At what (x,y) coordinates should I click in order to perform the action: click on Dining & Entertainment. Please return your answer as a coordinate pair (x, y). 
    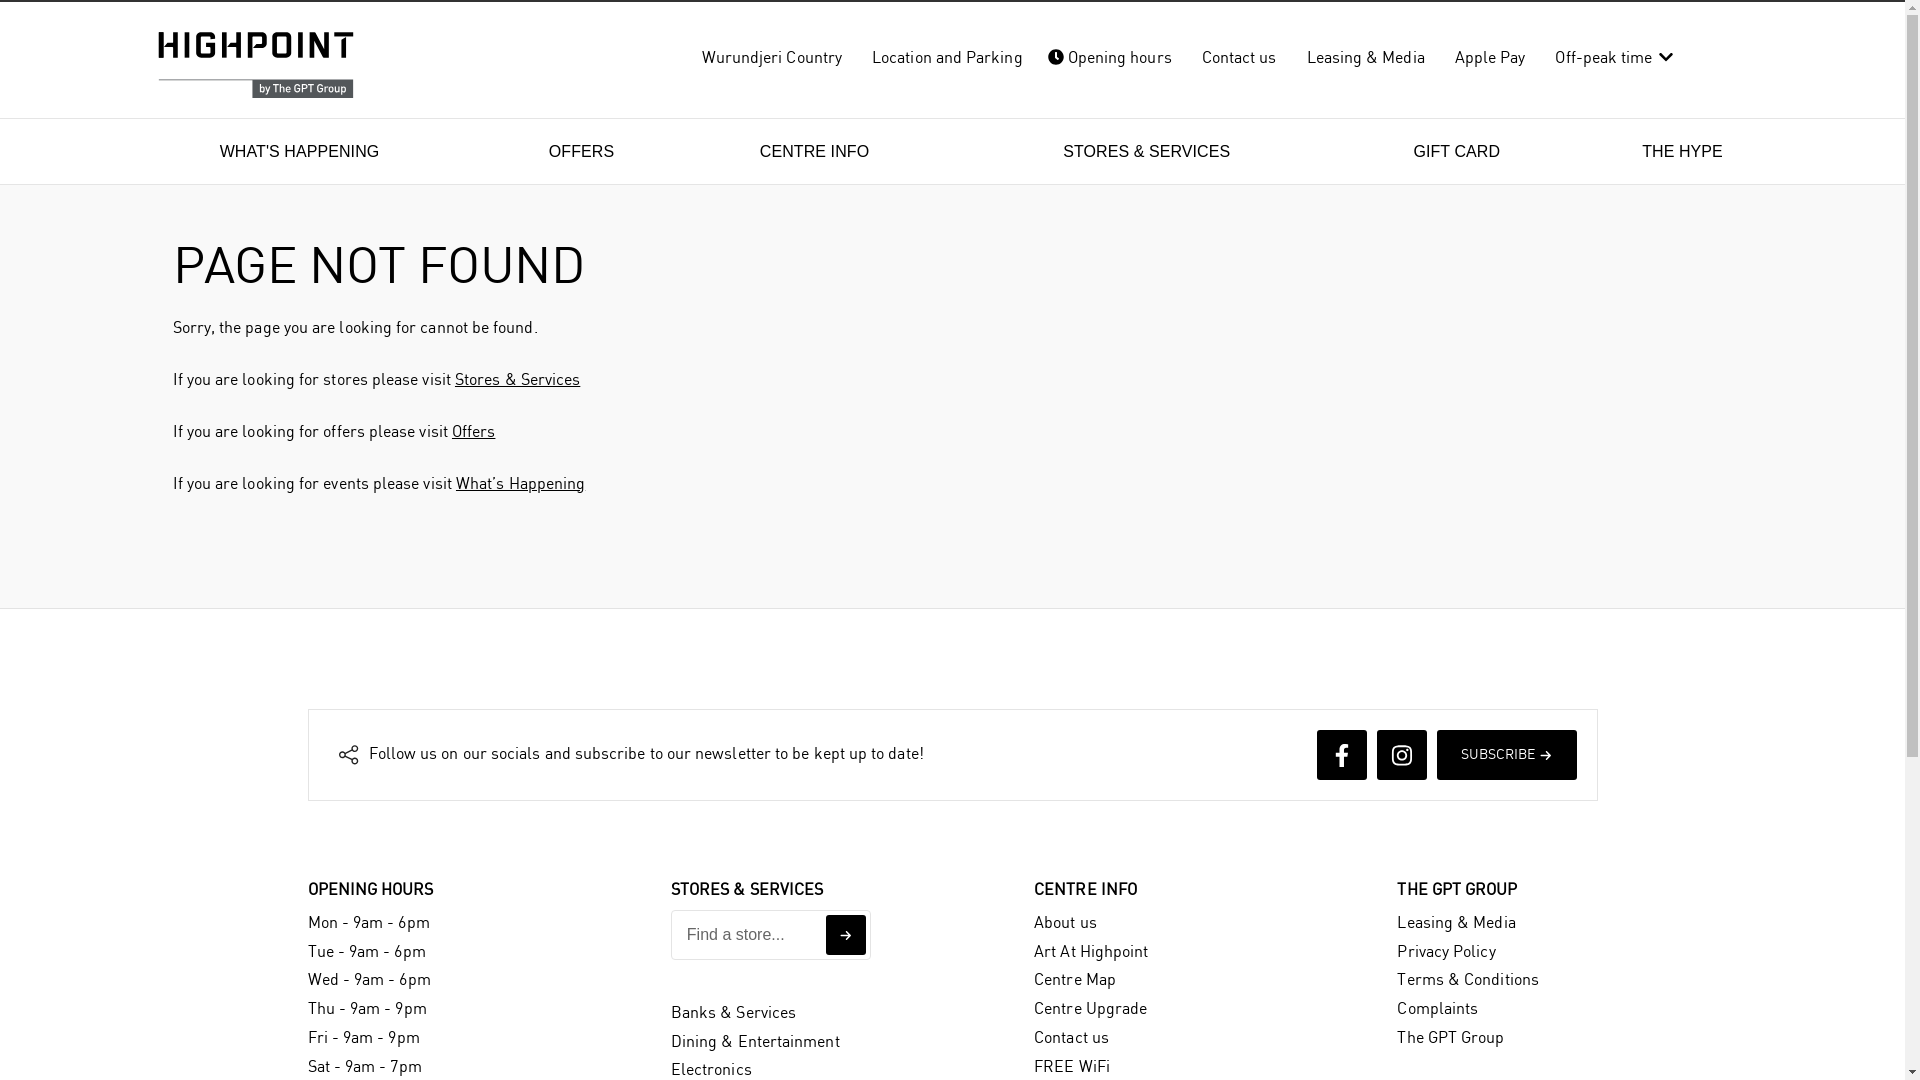
    Looking at the image, I should click on (756, 1042).